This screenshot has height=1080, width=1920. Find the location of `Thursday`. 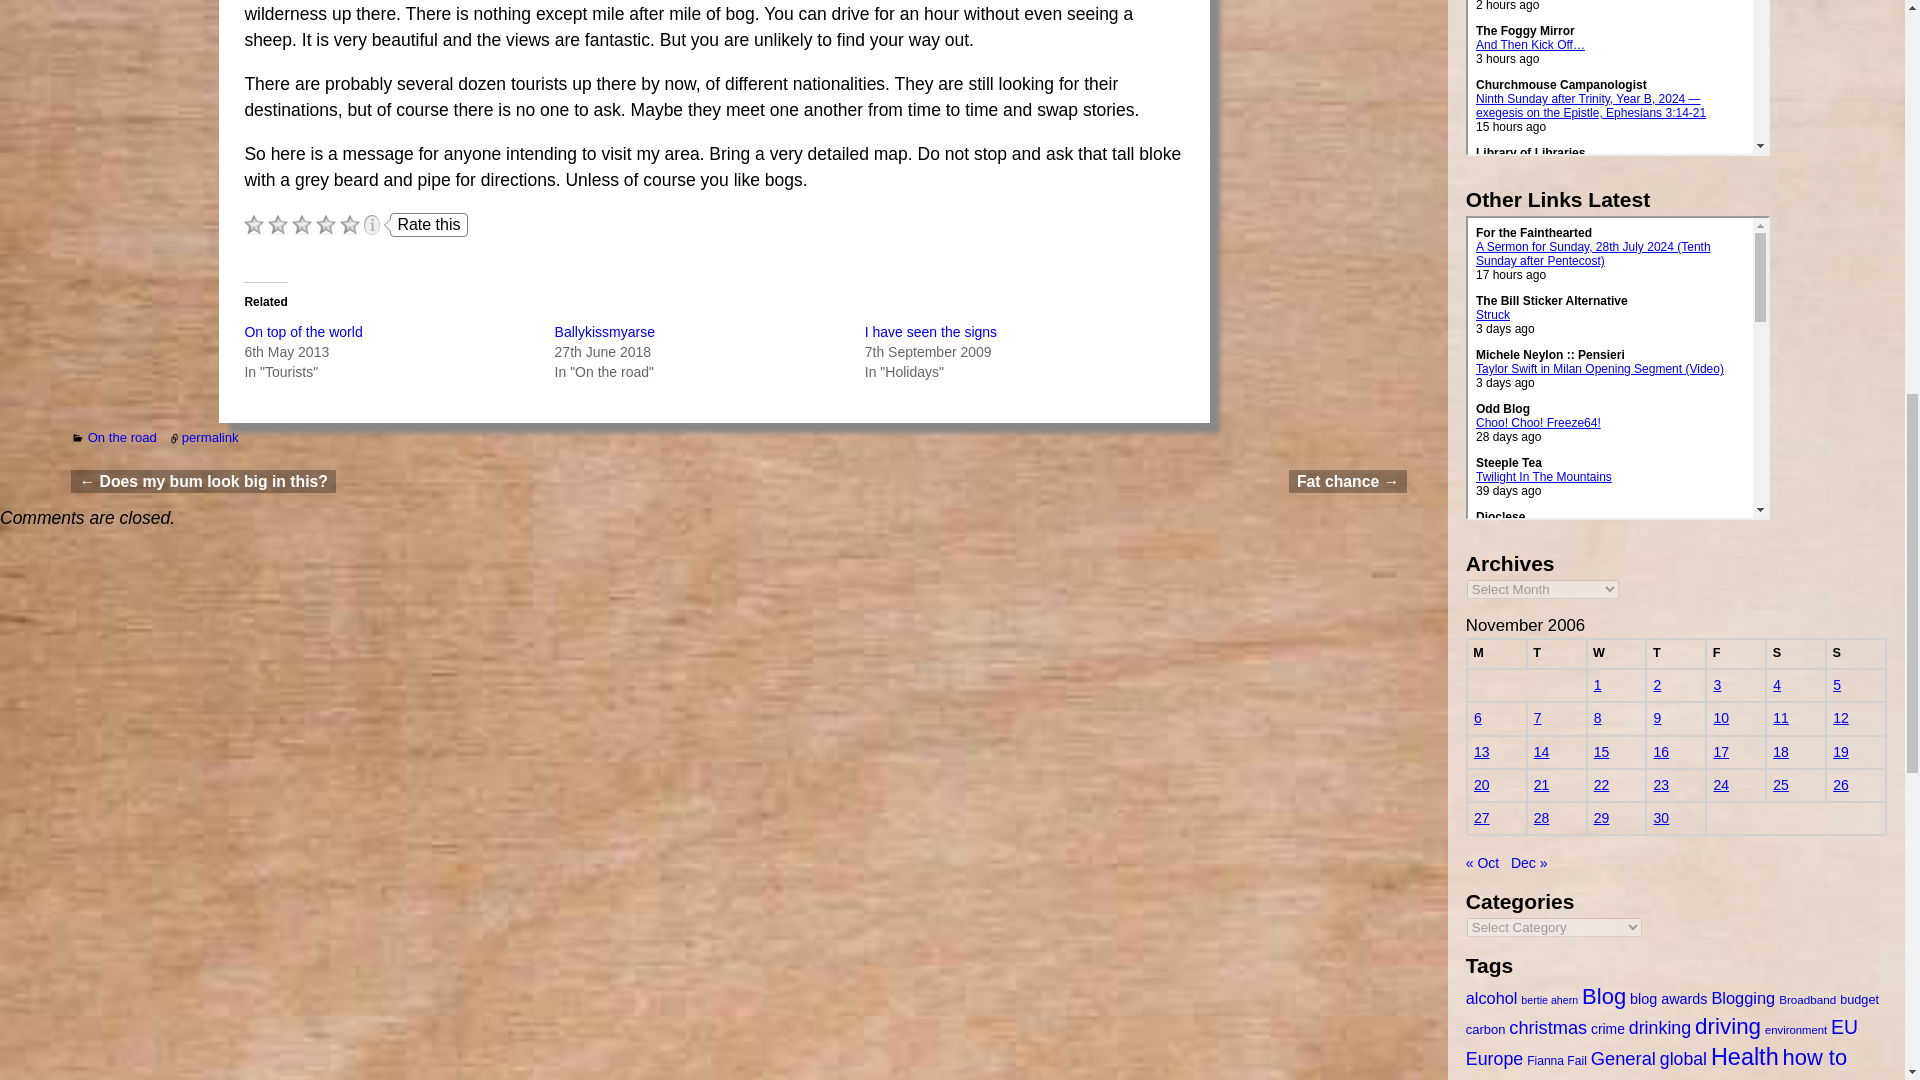

Thursday is located at coordinates (1676, 654).